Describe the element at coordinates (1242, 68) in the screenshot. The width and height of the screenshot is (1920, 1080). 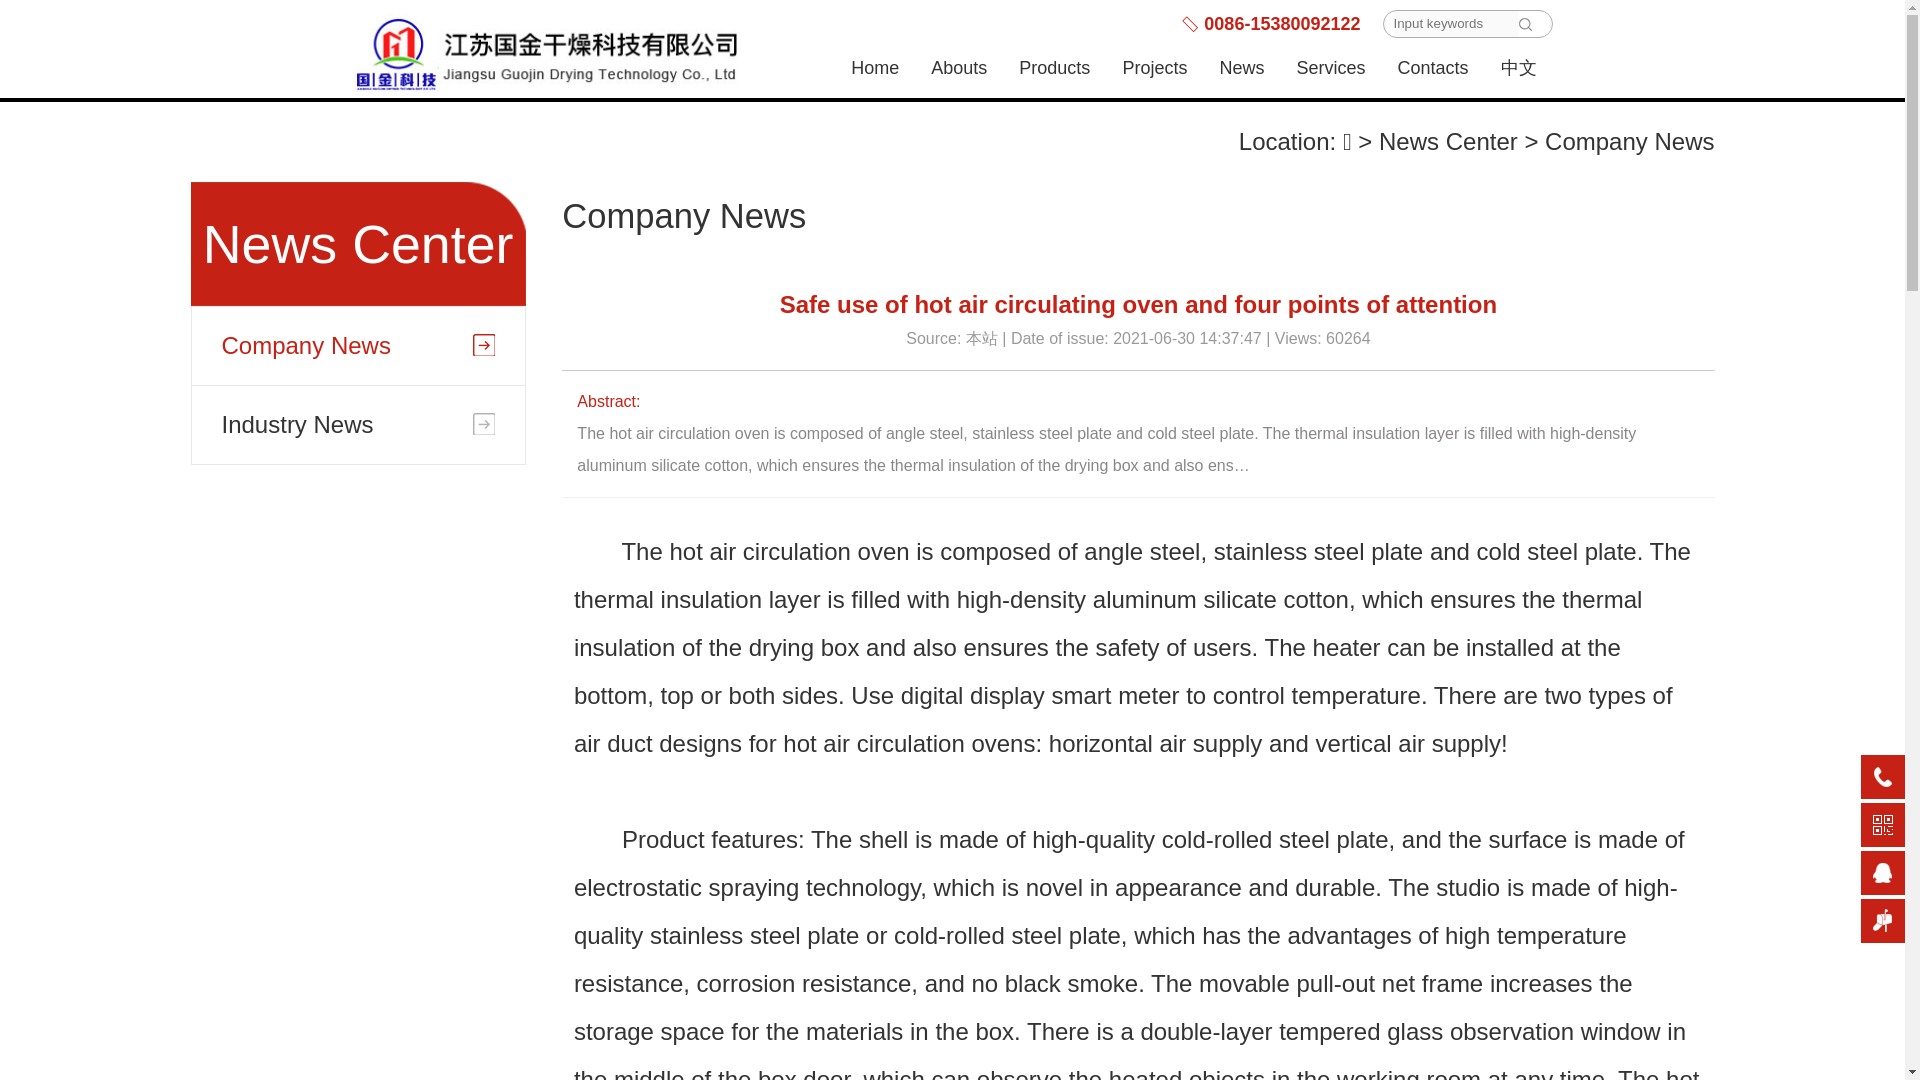
I see `News` at that location.